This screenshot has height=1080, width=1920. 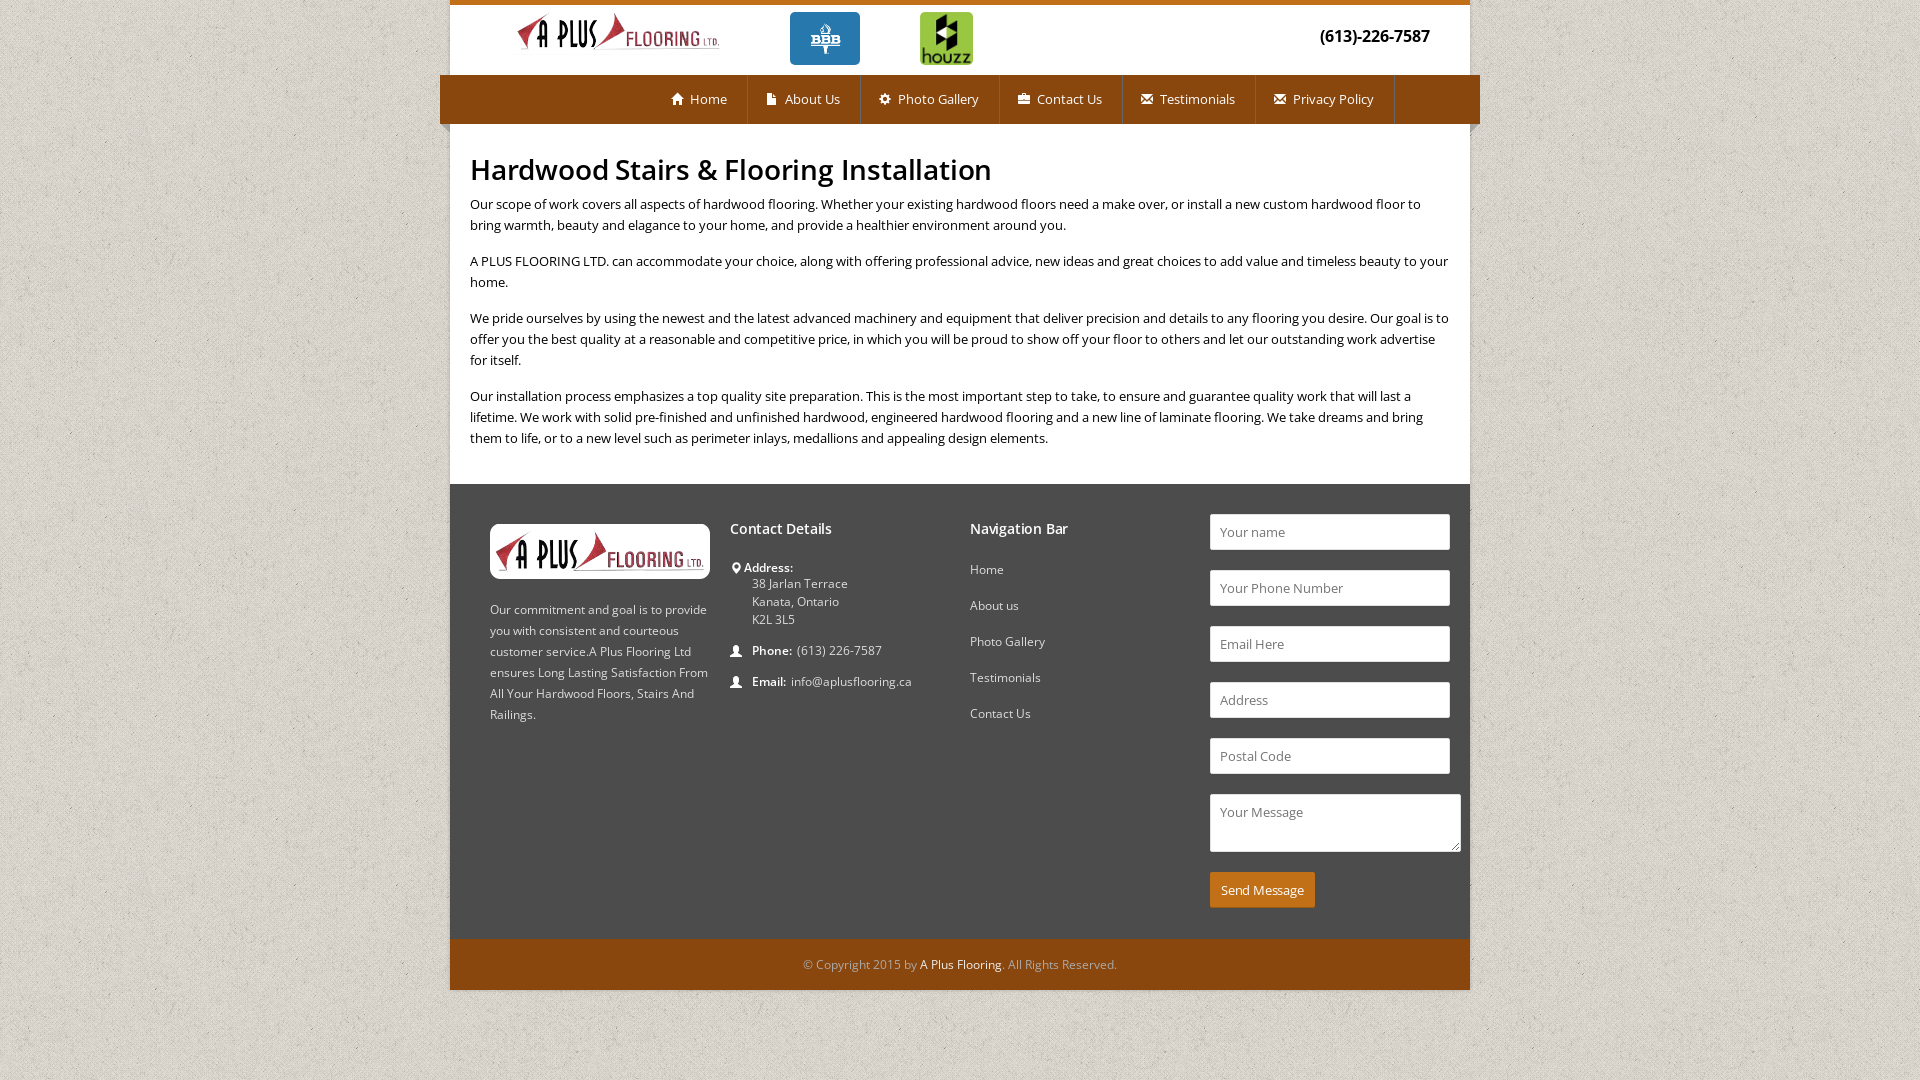 I want to click on About us, so click(x=994, y=606).